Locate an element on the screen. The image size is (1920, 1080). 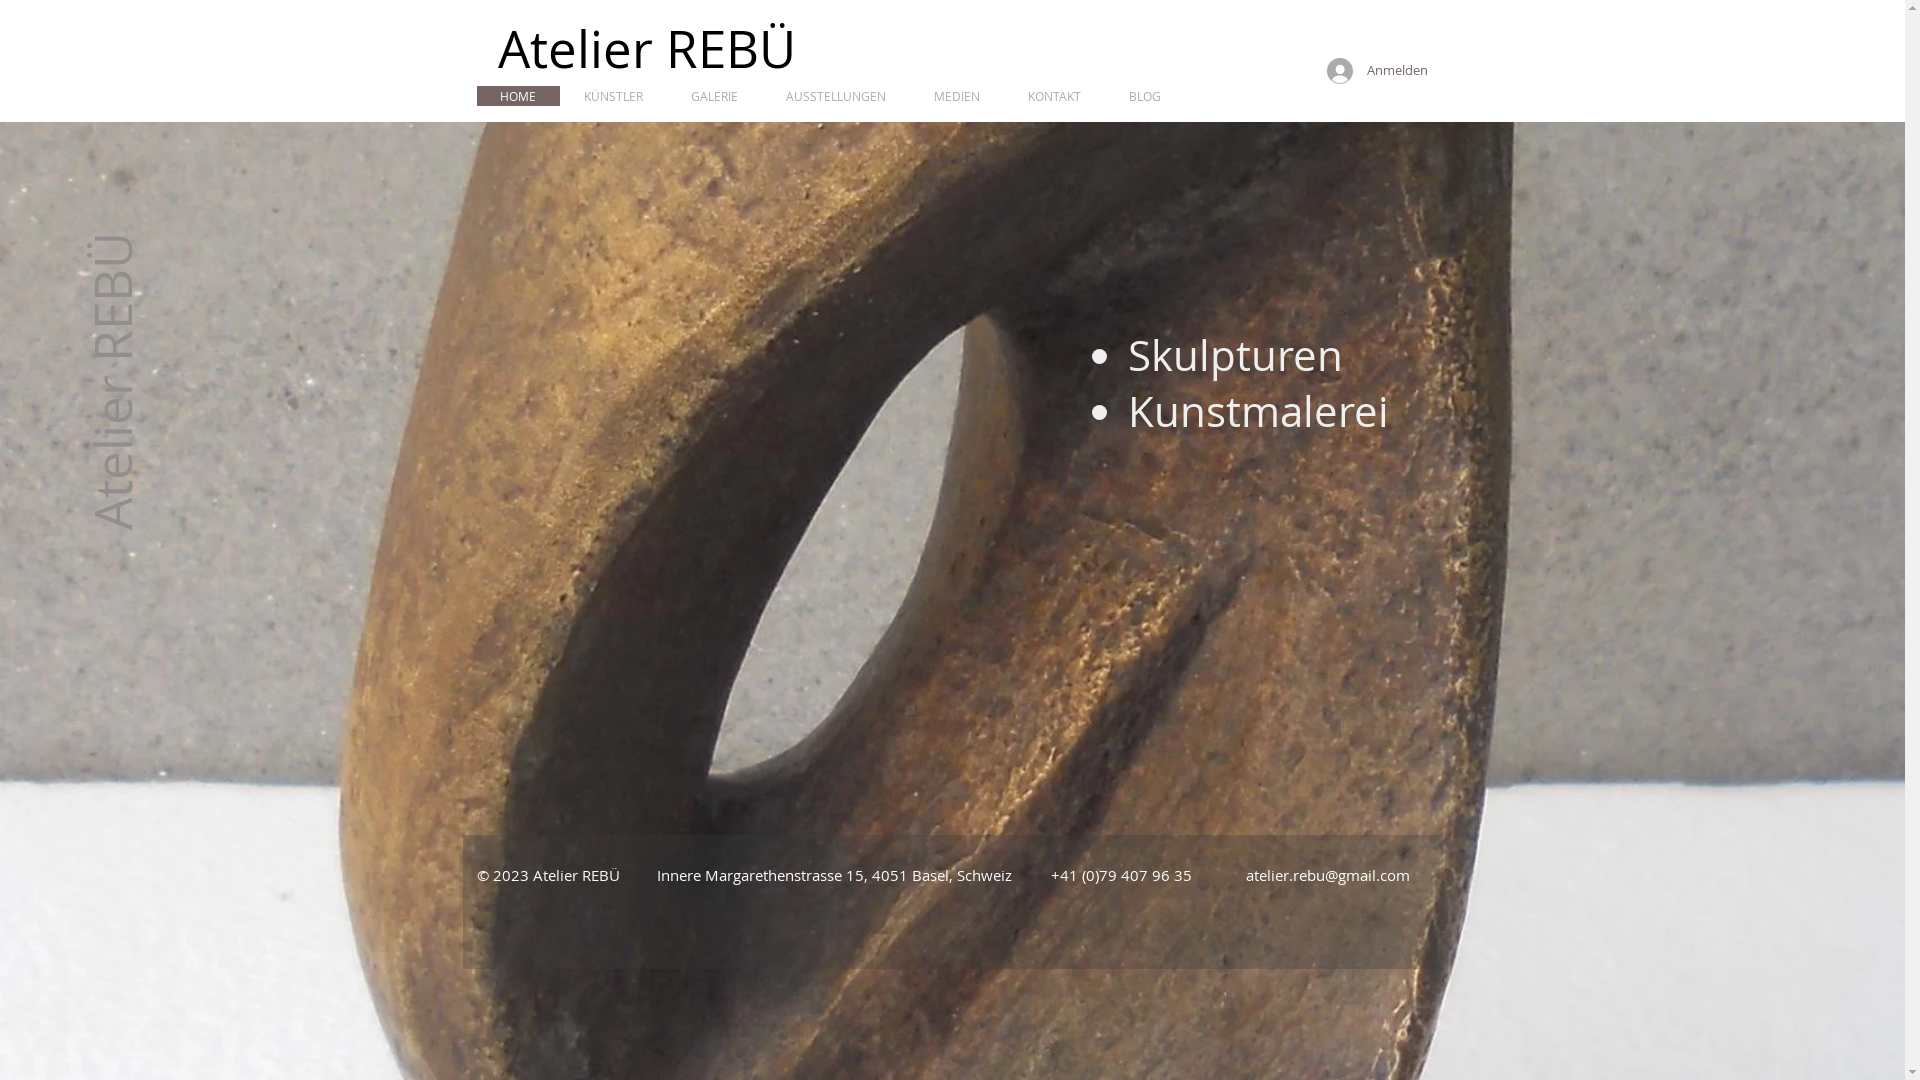
Anmelden is located at coordinates (1372, 71).